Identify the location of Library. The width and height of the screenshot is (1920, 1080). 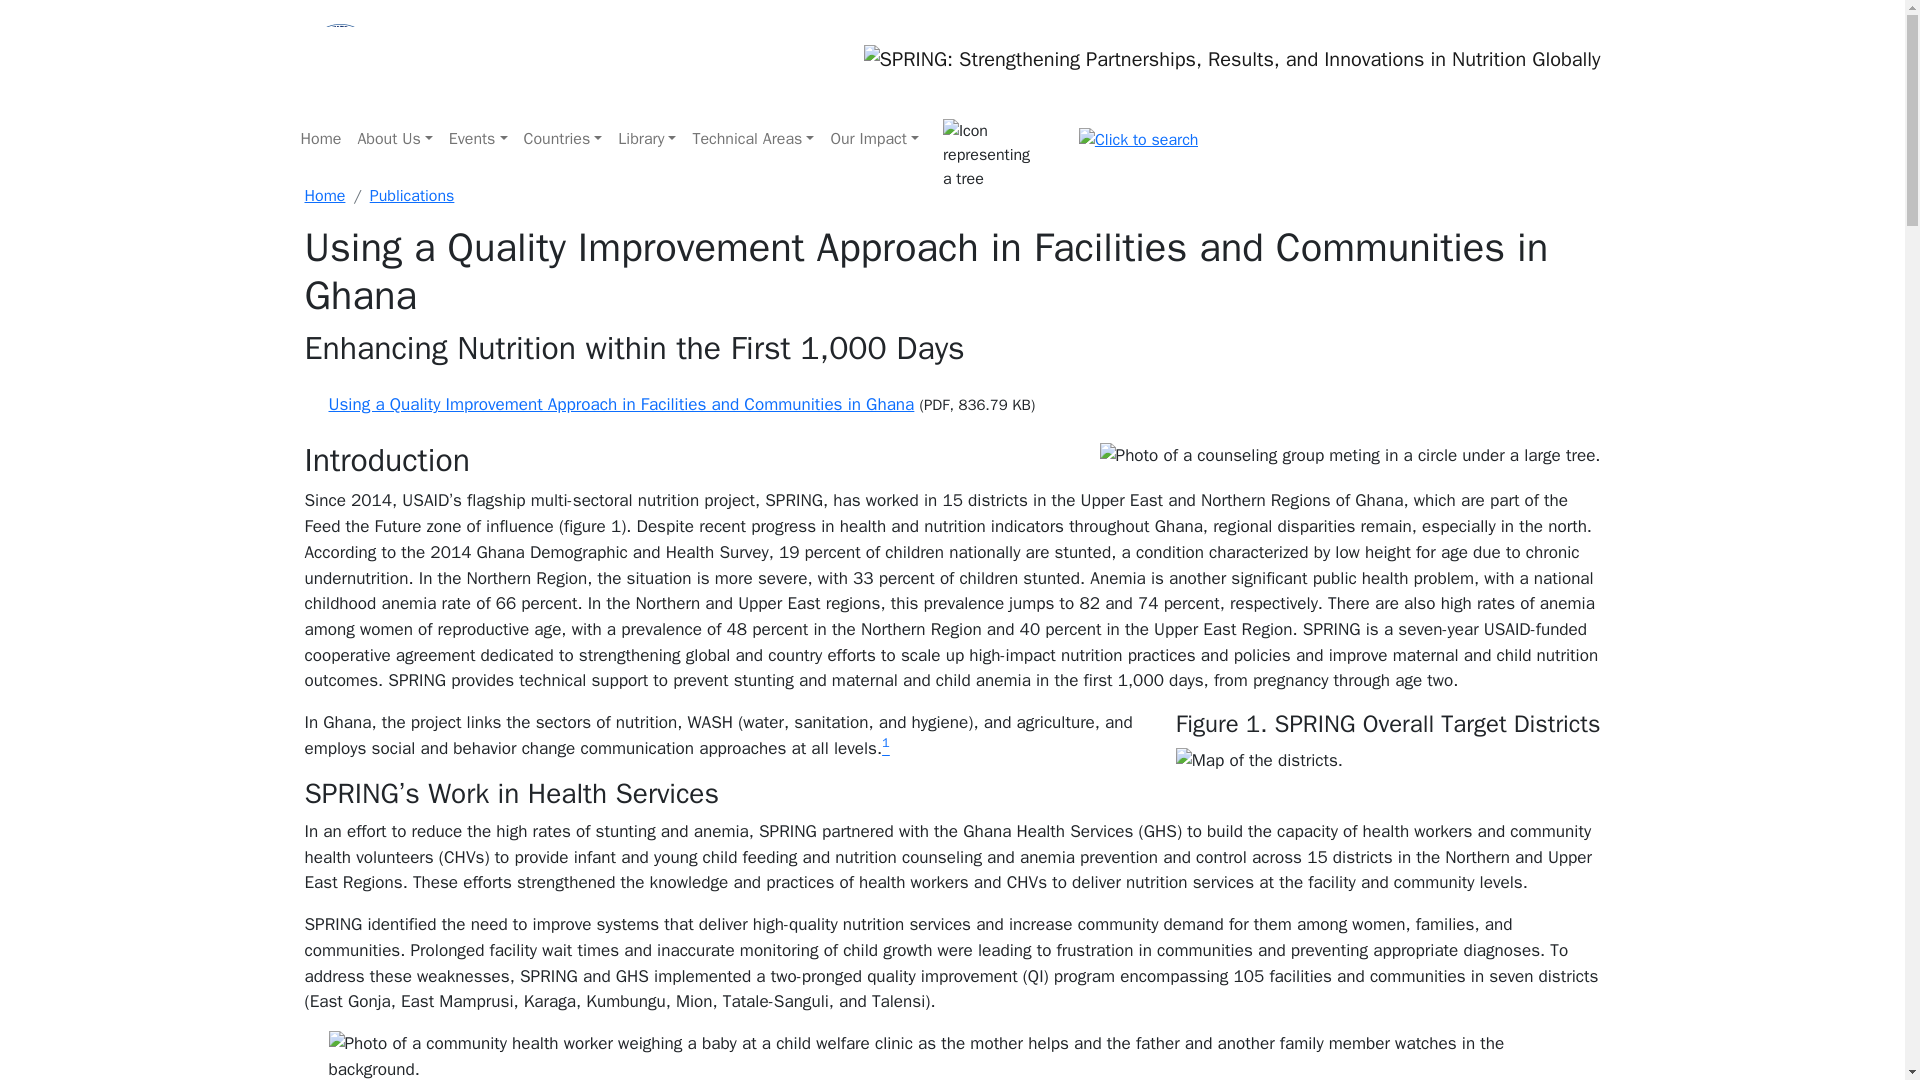
(646, 138).